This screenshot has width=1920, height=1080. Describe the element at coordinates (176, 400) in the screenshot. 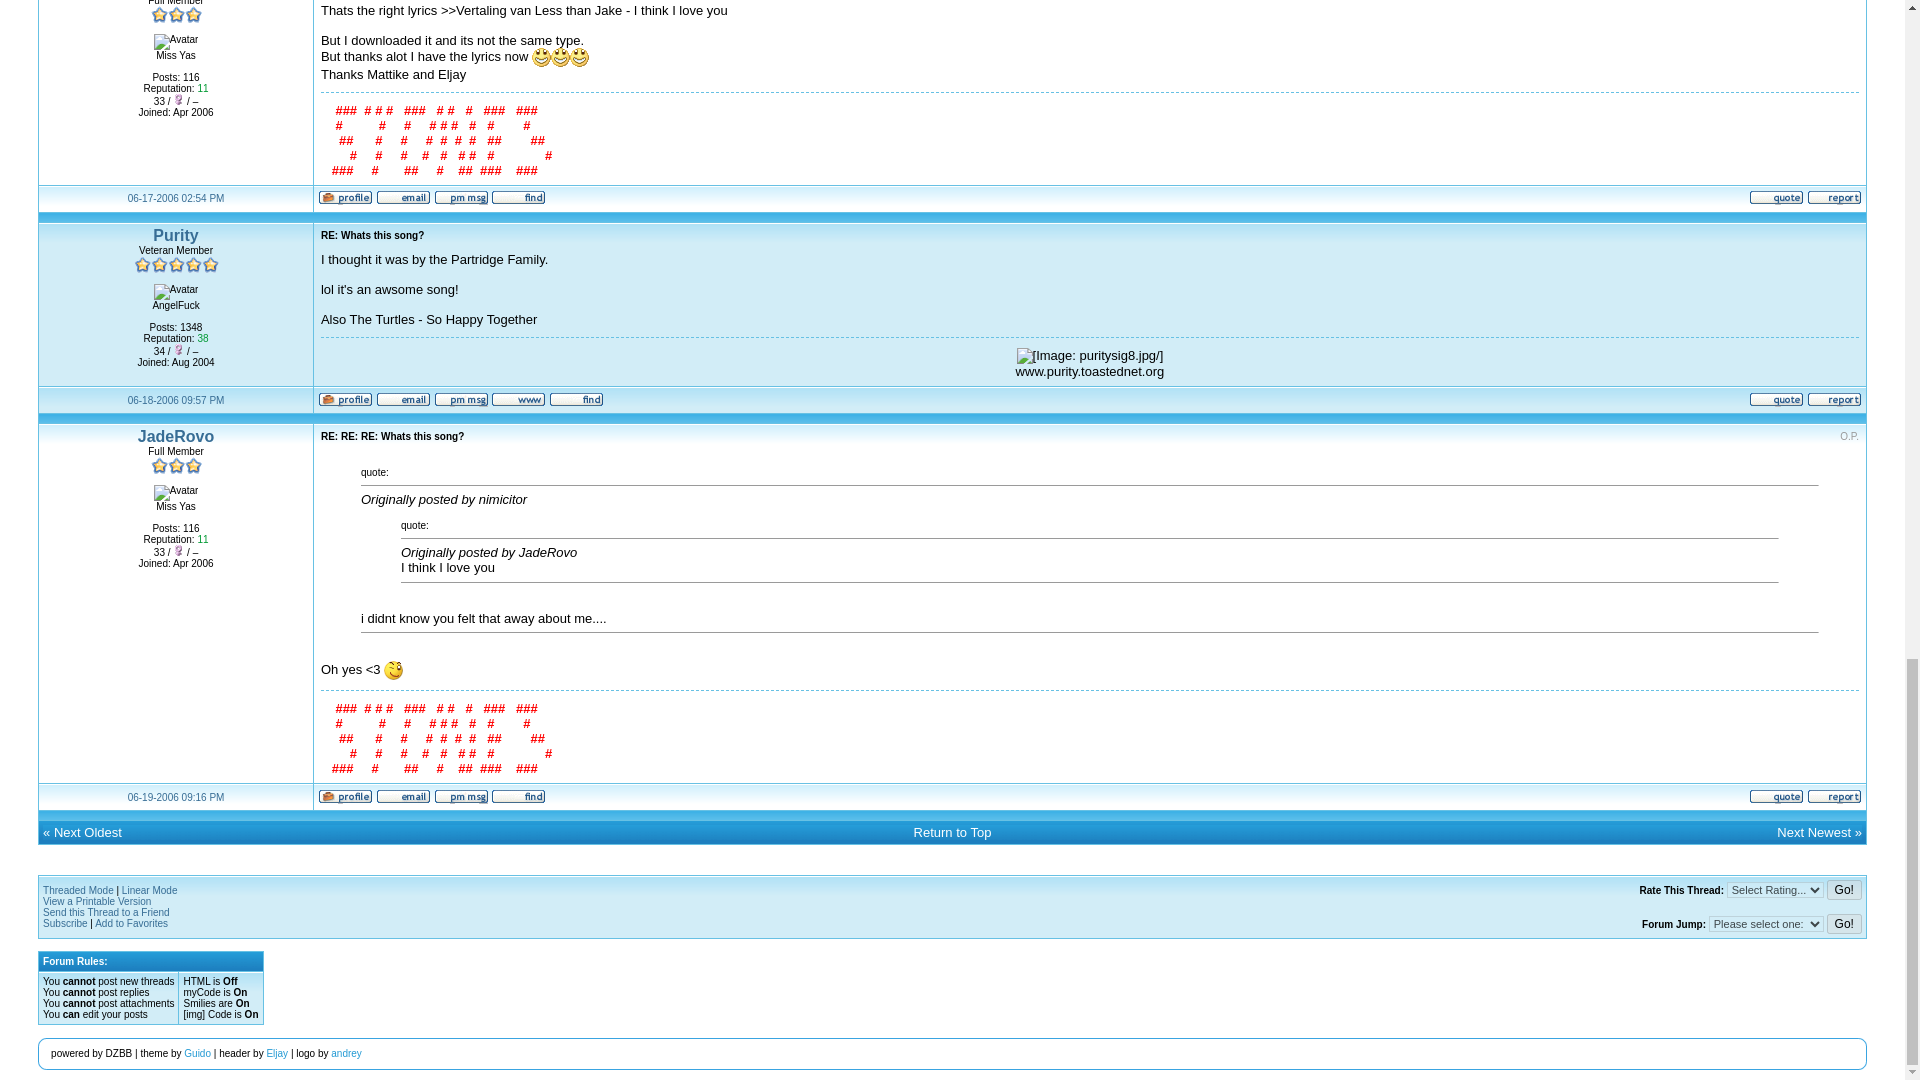

I see `Poster's local time: 03:57 AM` at that location.